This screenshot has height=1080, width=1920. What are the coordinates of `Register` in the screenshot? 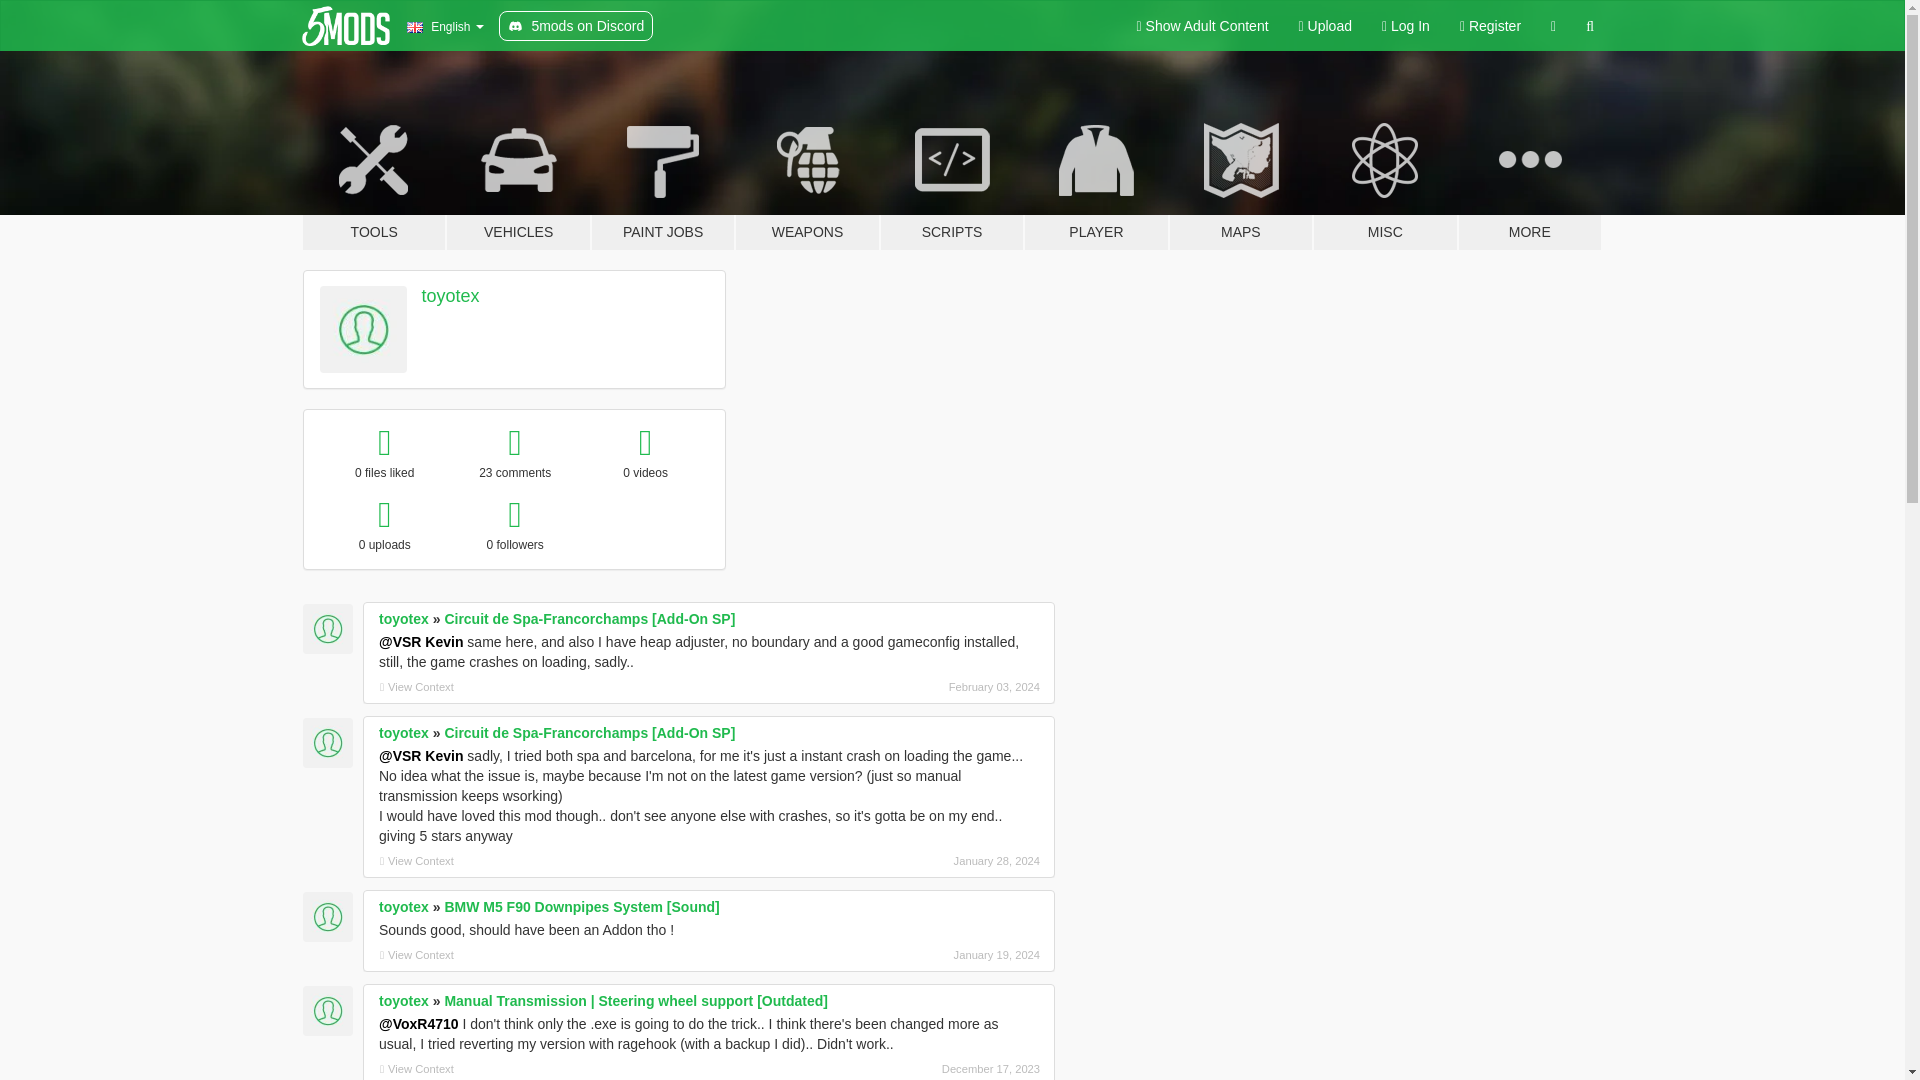 It's located at (1490, 26).